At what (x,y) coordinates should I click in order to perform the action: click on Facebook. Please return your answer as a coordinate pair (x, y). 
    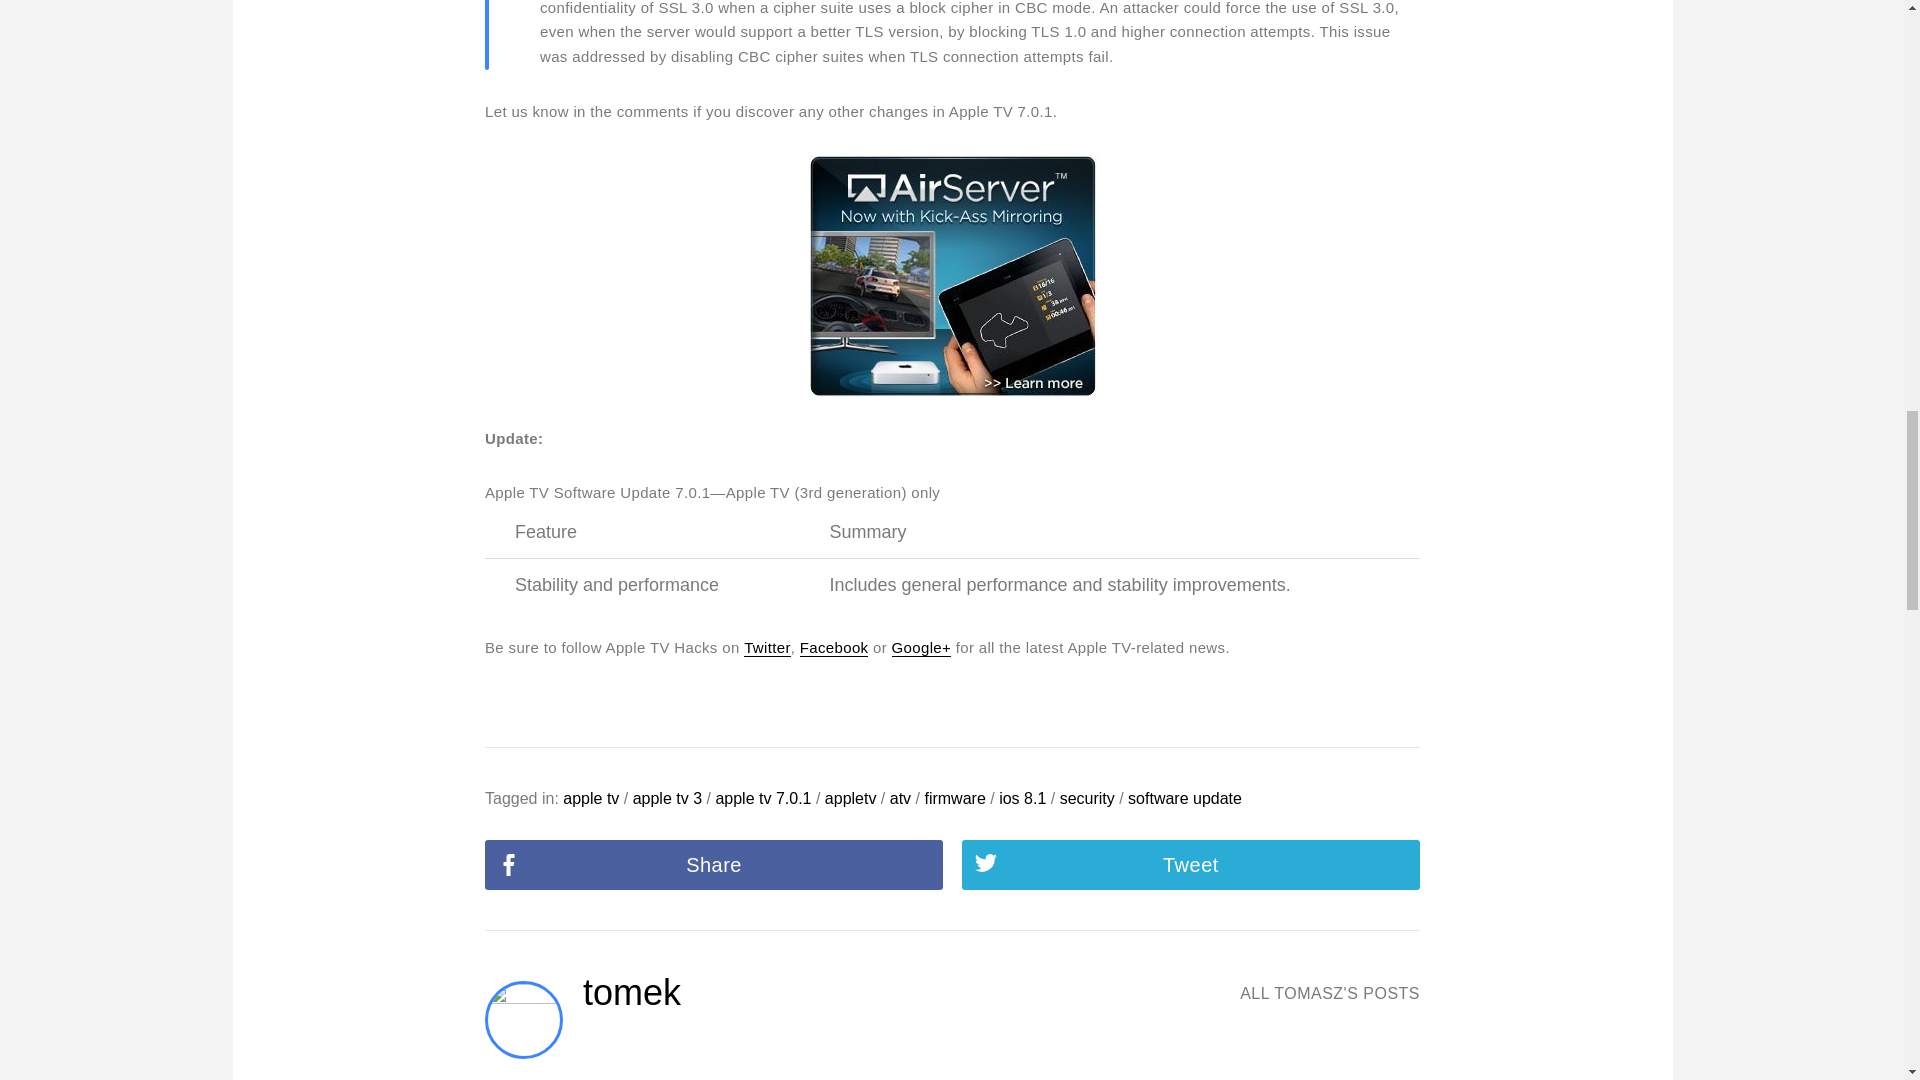
    Looking at the image, I should click on (834, 648).